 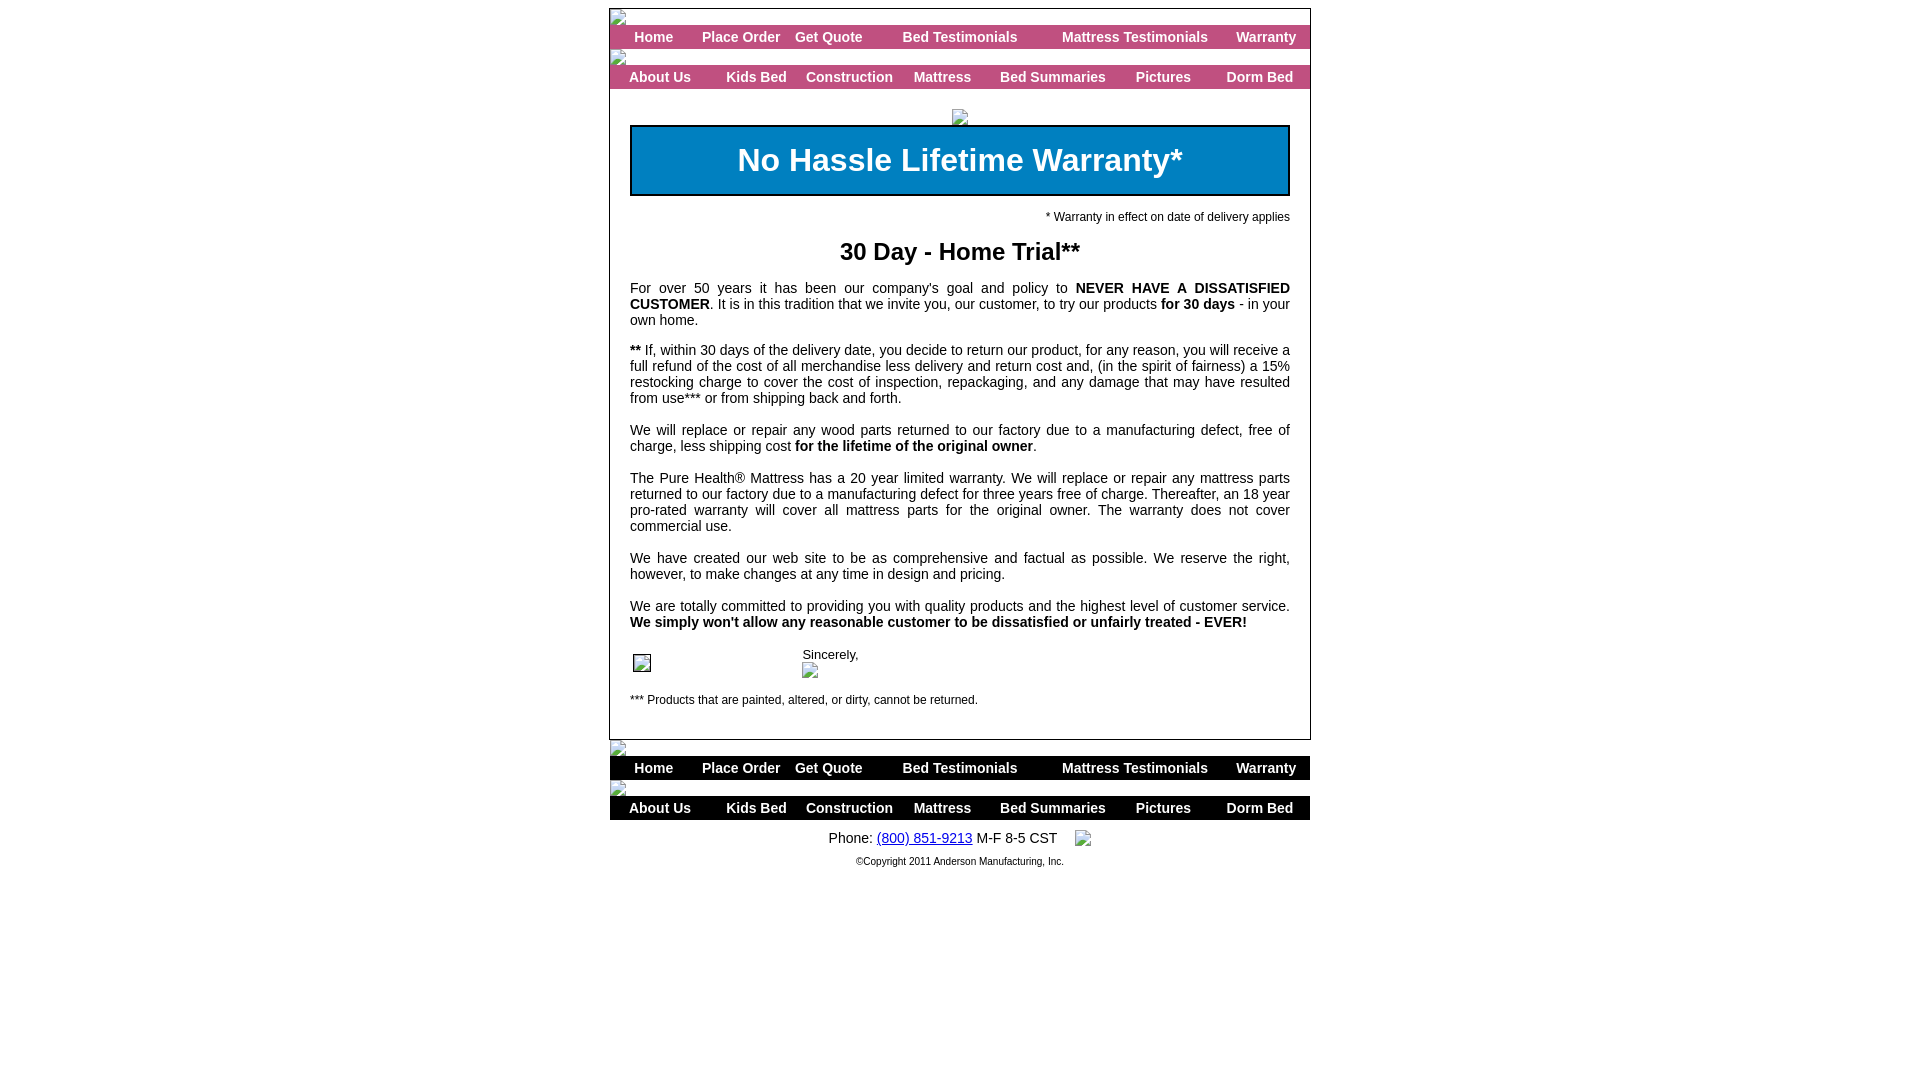 What do you see at coordinates (960, 37) in the screenshot?
I see `Bed Testimonials` at bounding box center [960, 37].